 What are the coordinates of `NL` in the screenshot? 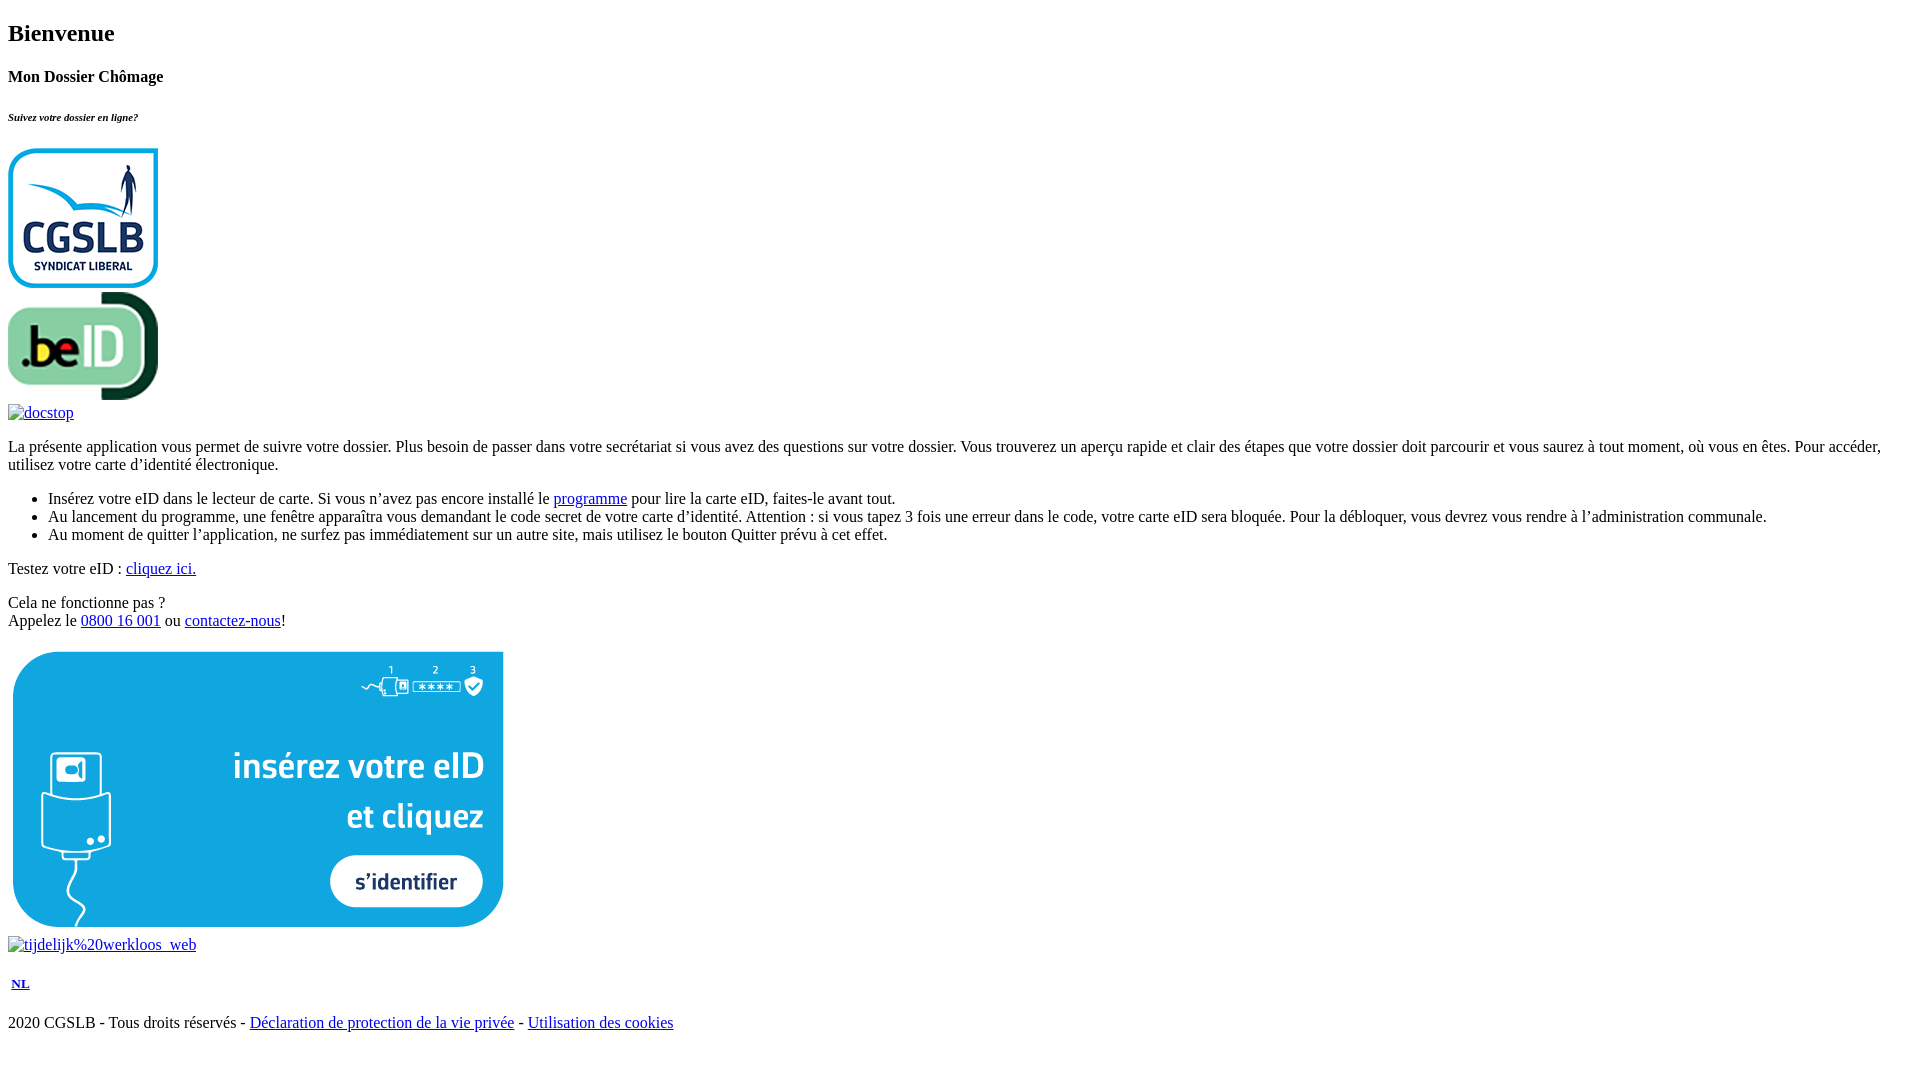 It's located at (20, 984).